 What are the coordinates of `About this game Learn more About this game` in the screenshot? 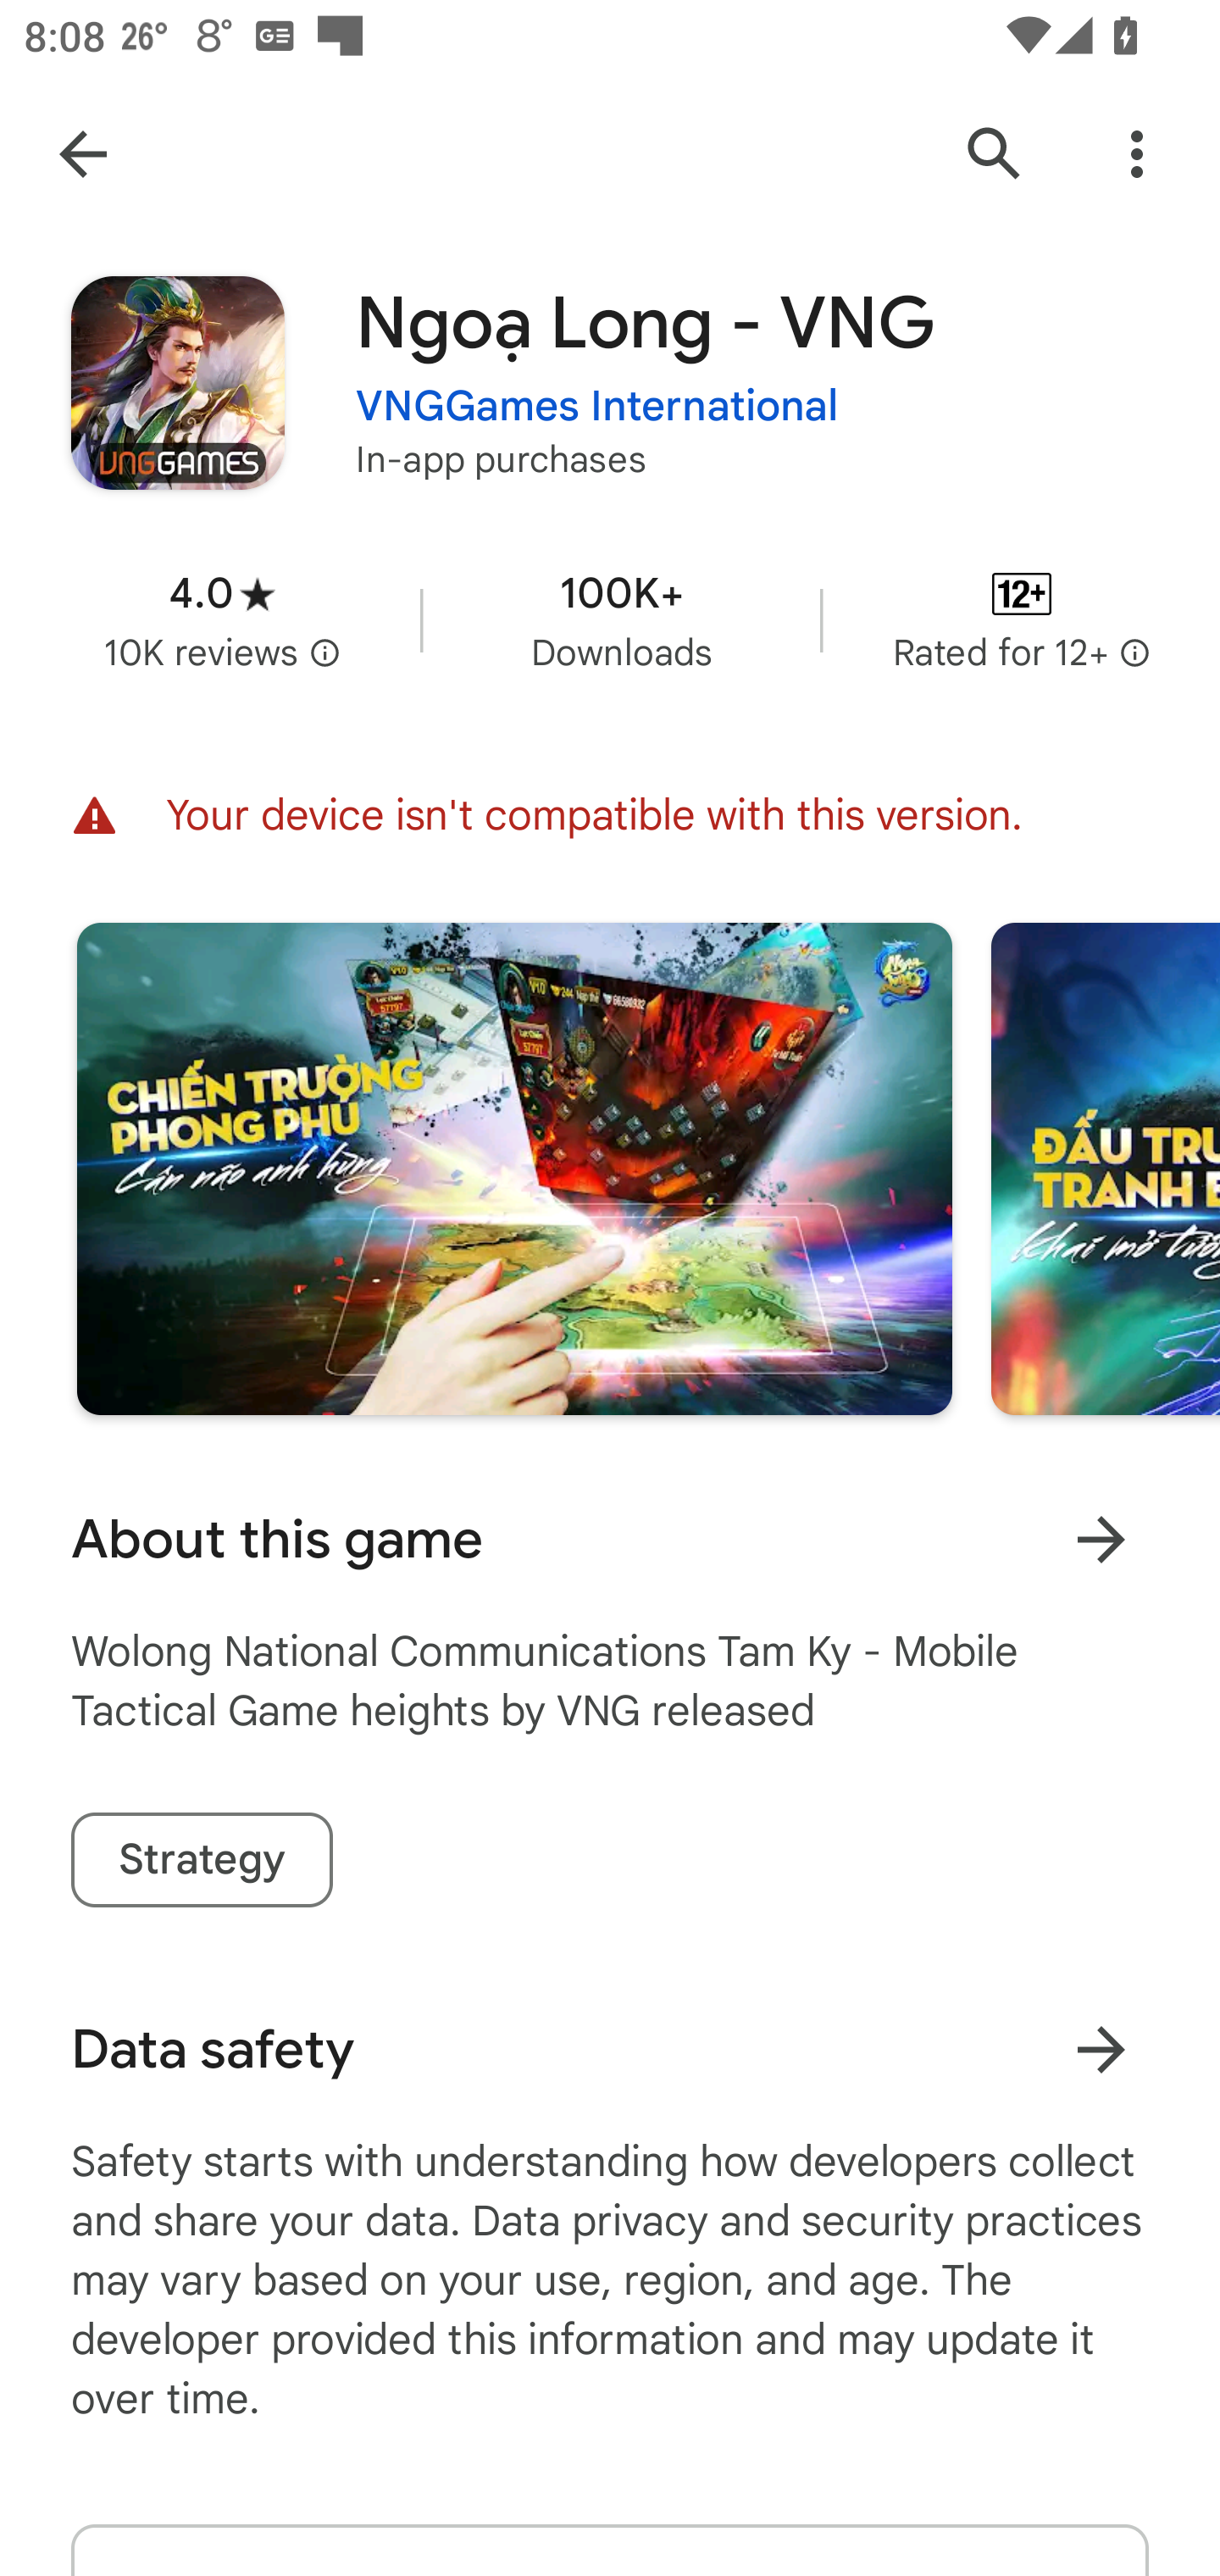 It's located at (610, 1539).